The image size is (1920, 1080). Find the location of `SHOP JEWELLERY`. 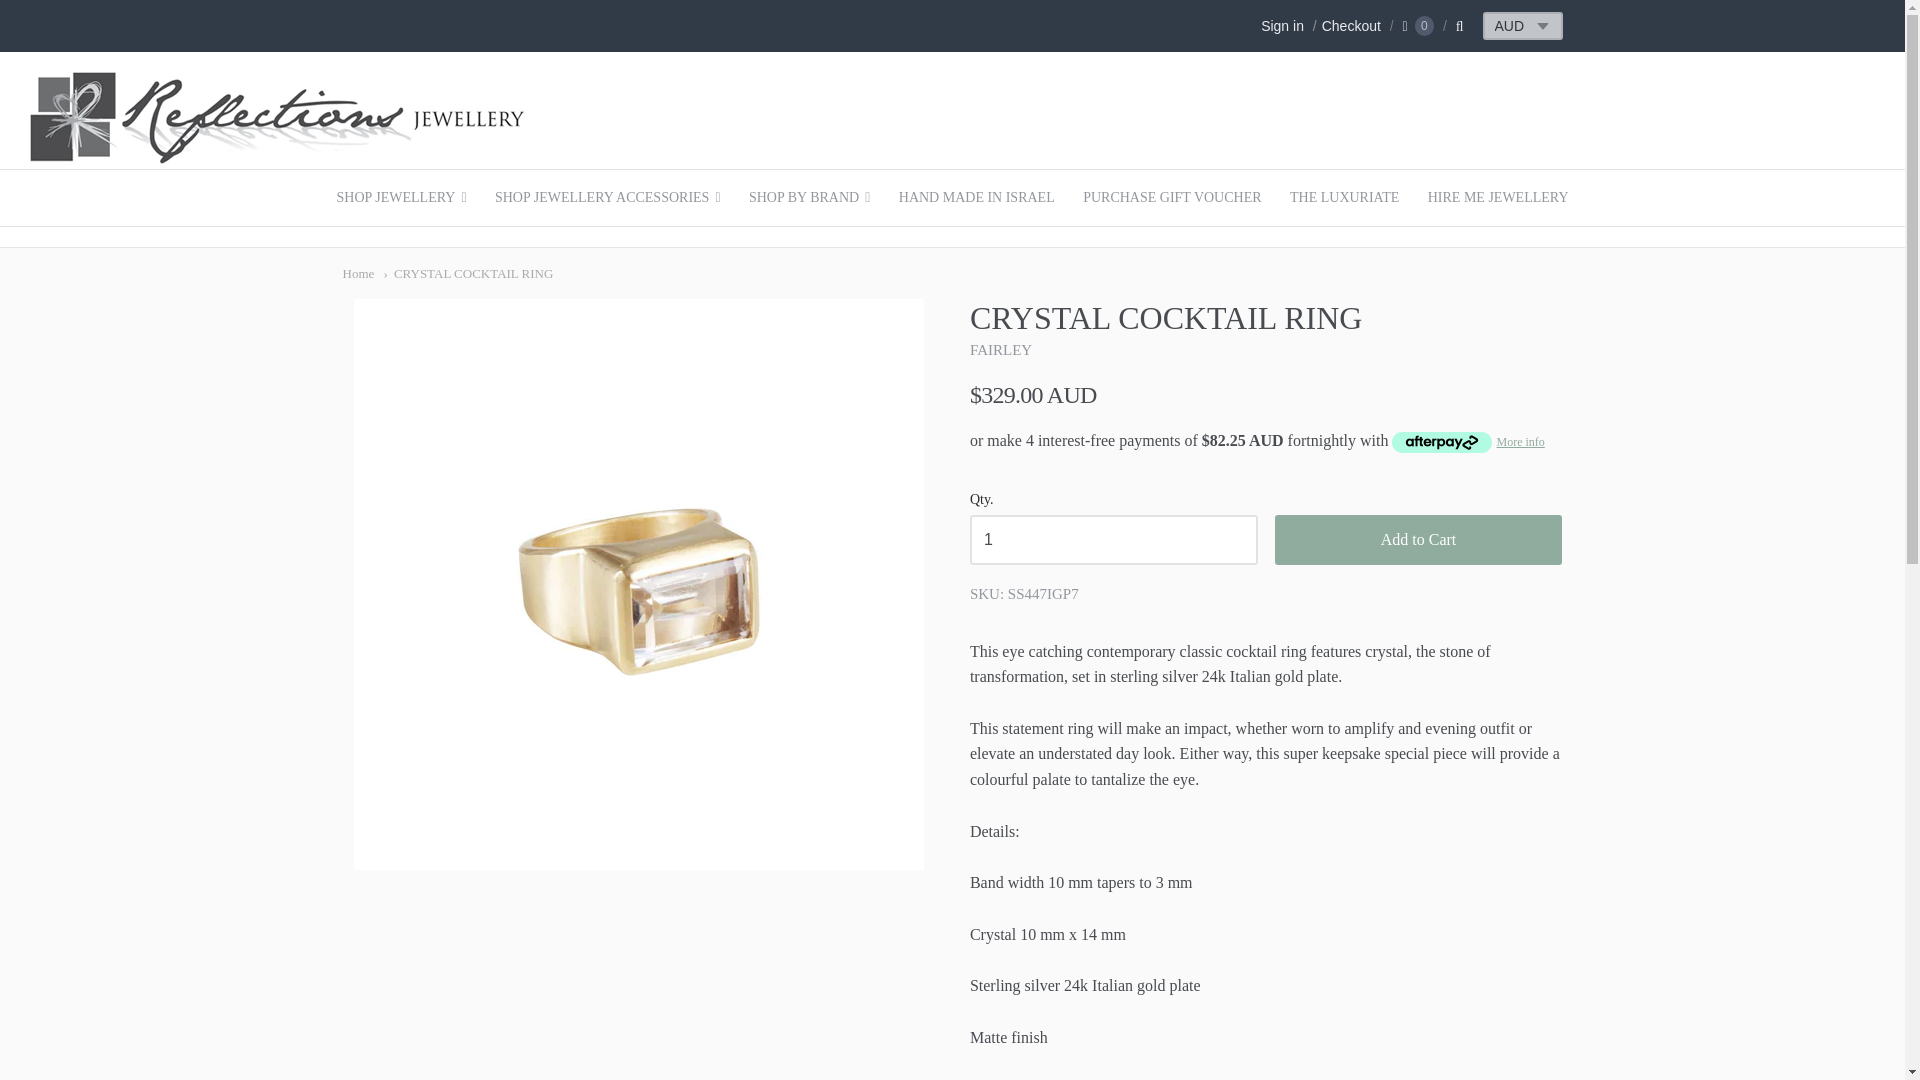

SHOP JEWELLERY is located at coordinates (401, 196).